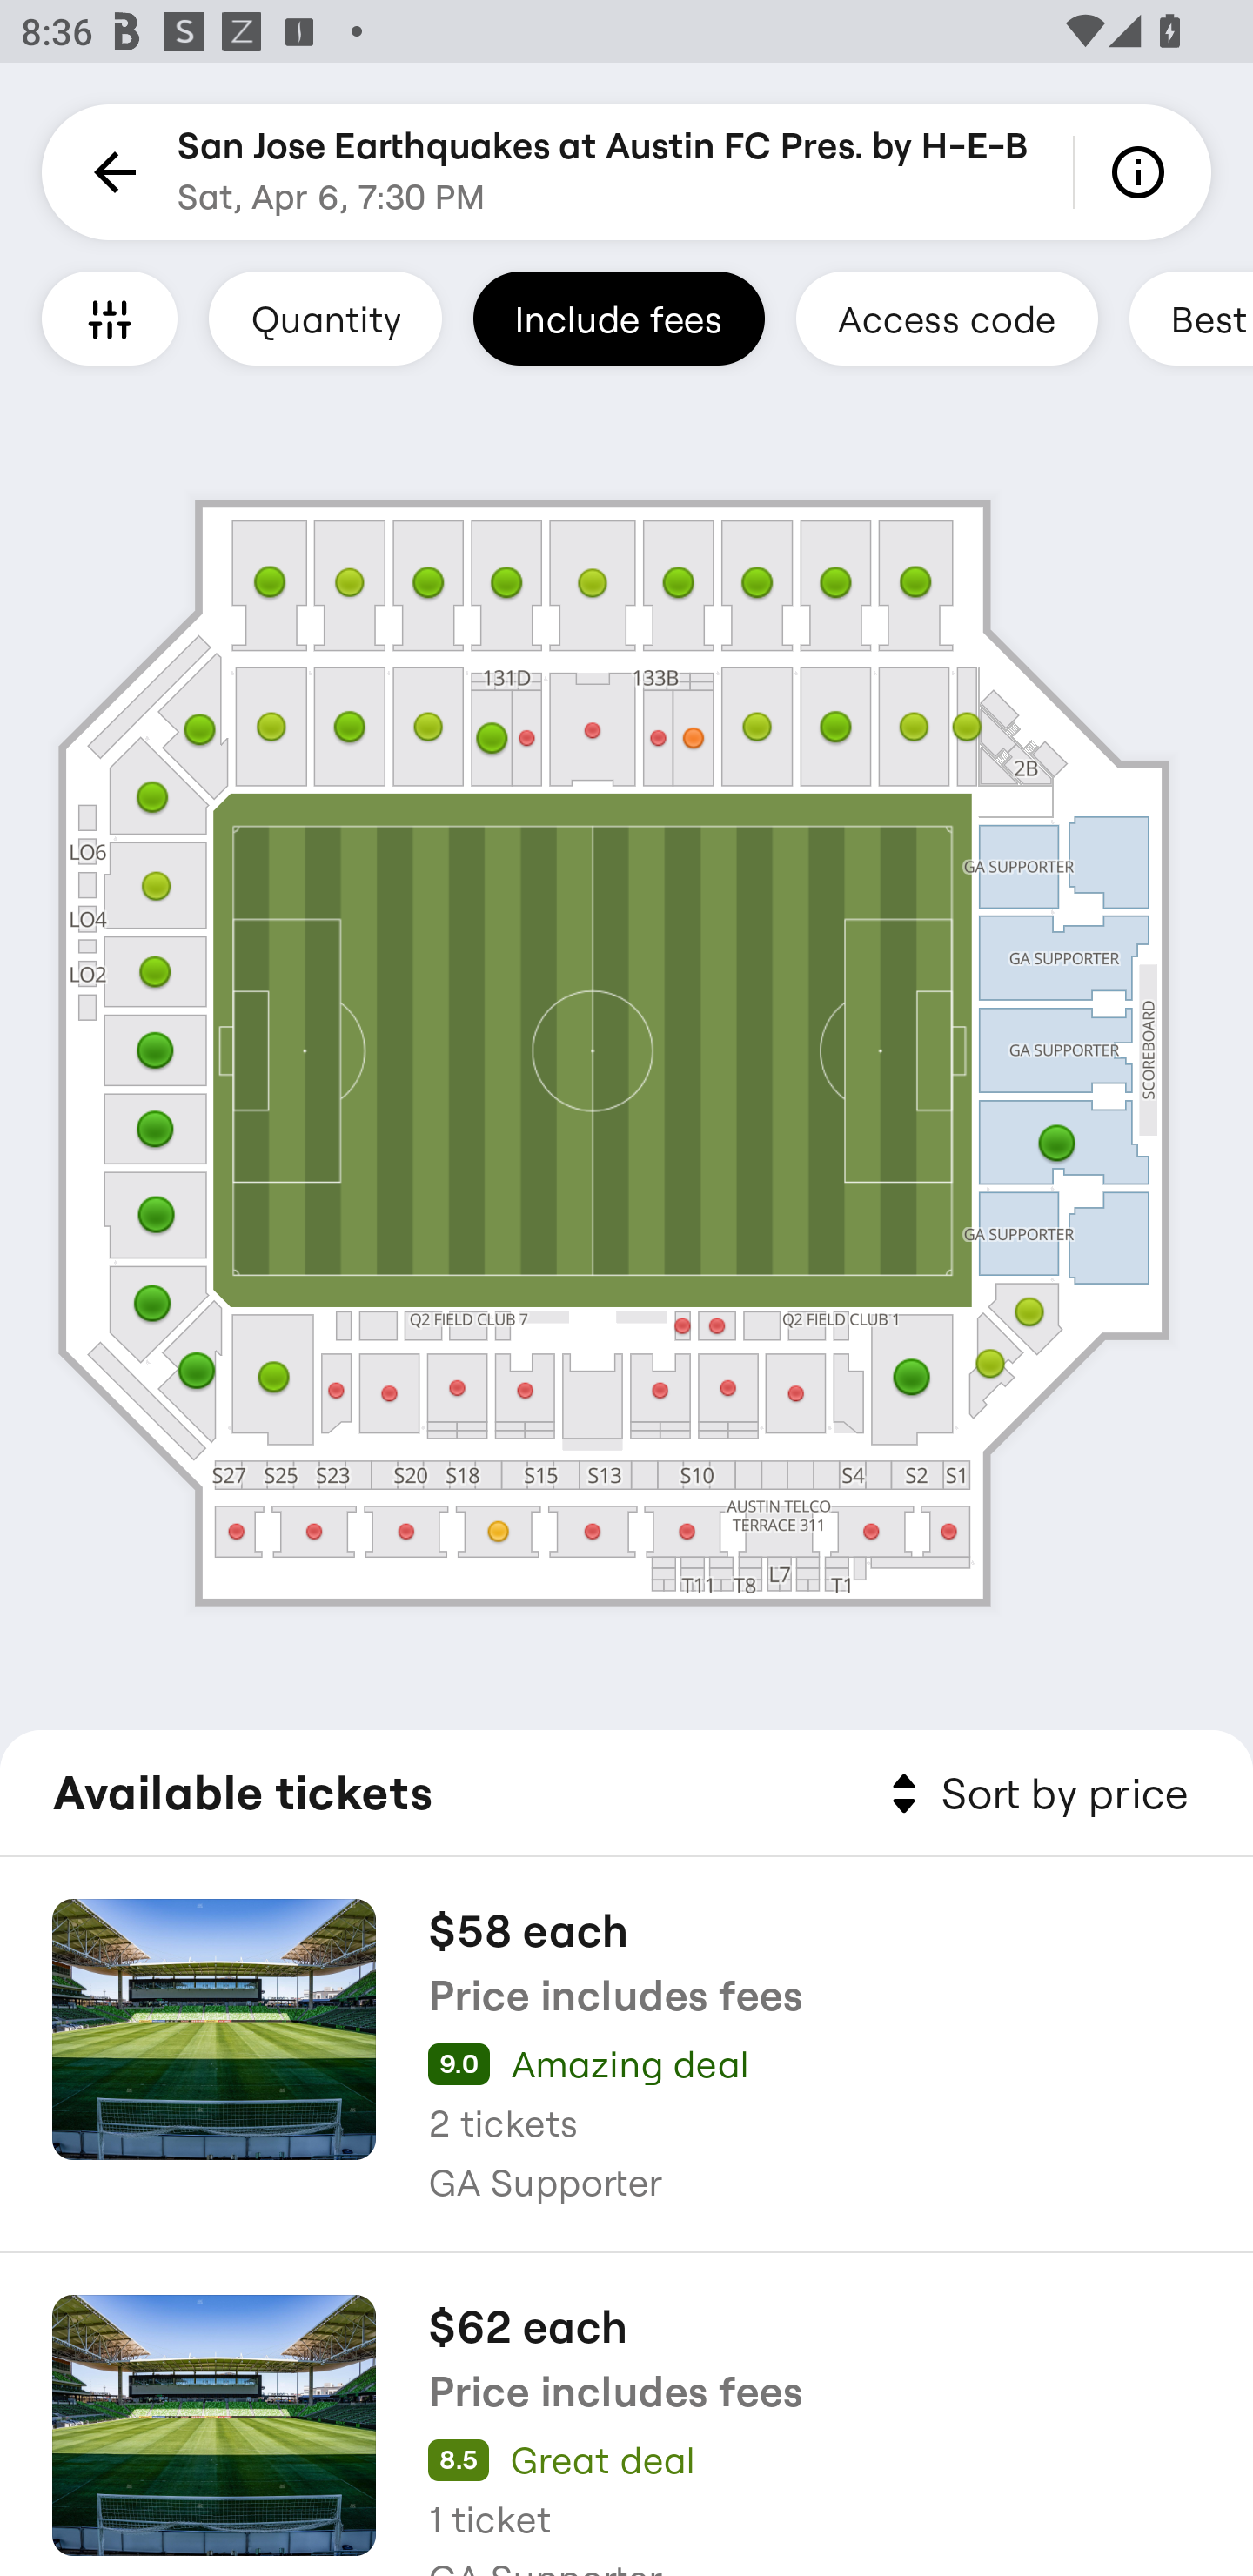  I want to click on Info, so click(1143, 172).